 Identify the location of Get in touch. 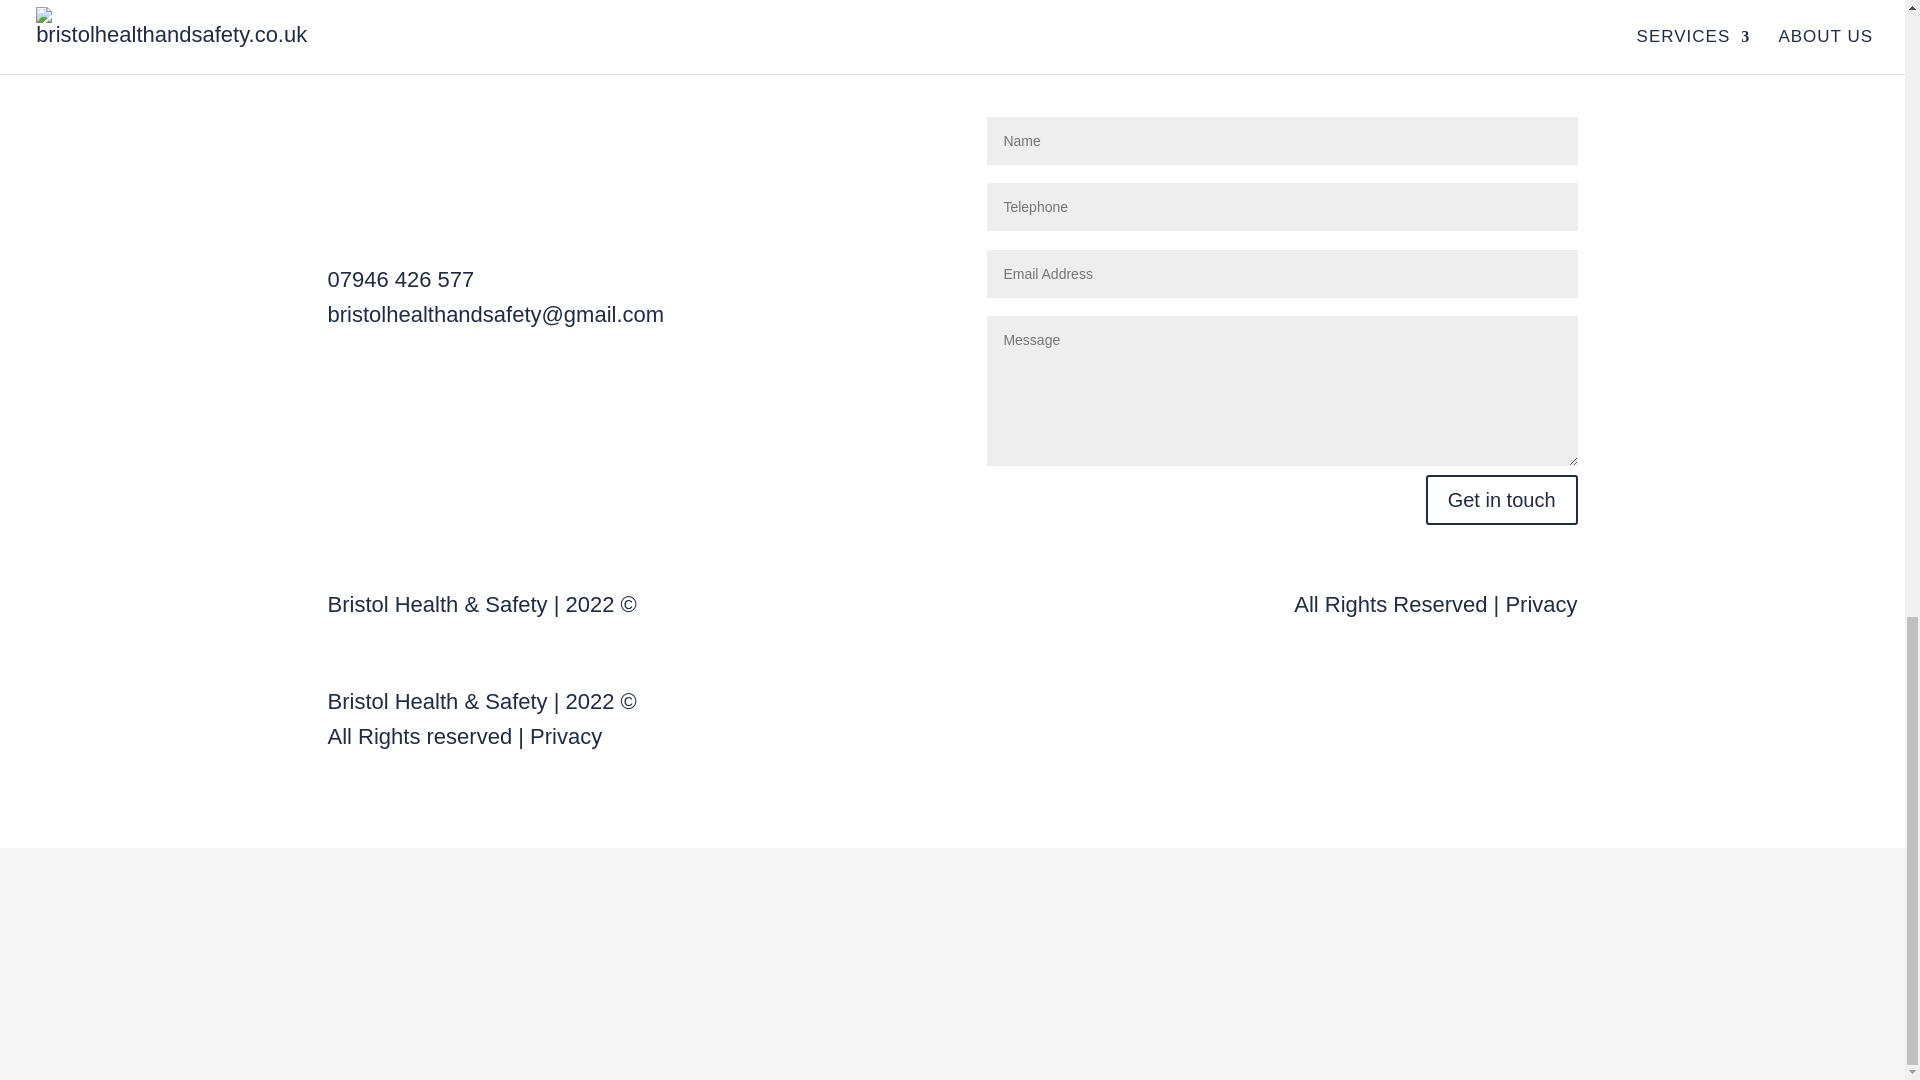
(1502, 500).